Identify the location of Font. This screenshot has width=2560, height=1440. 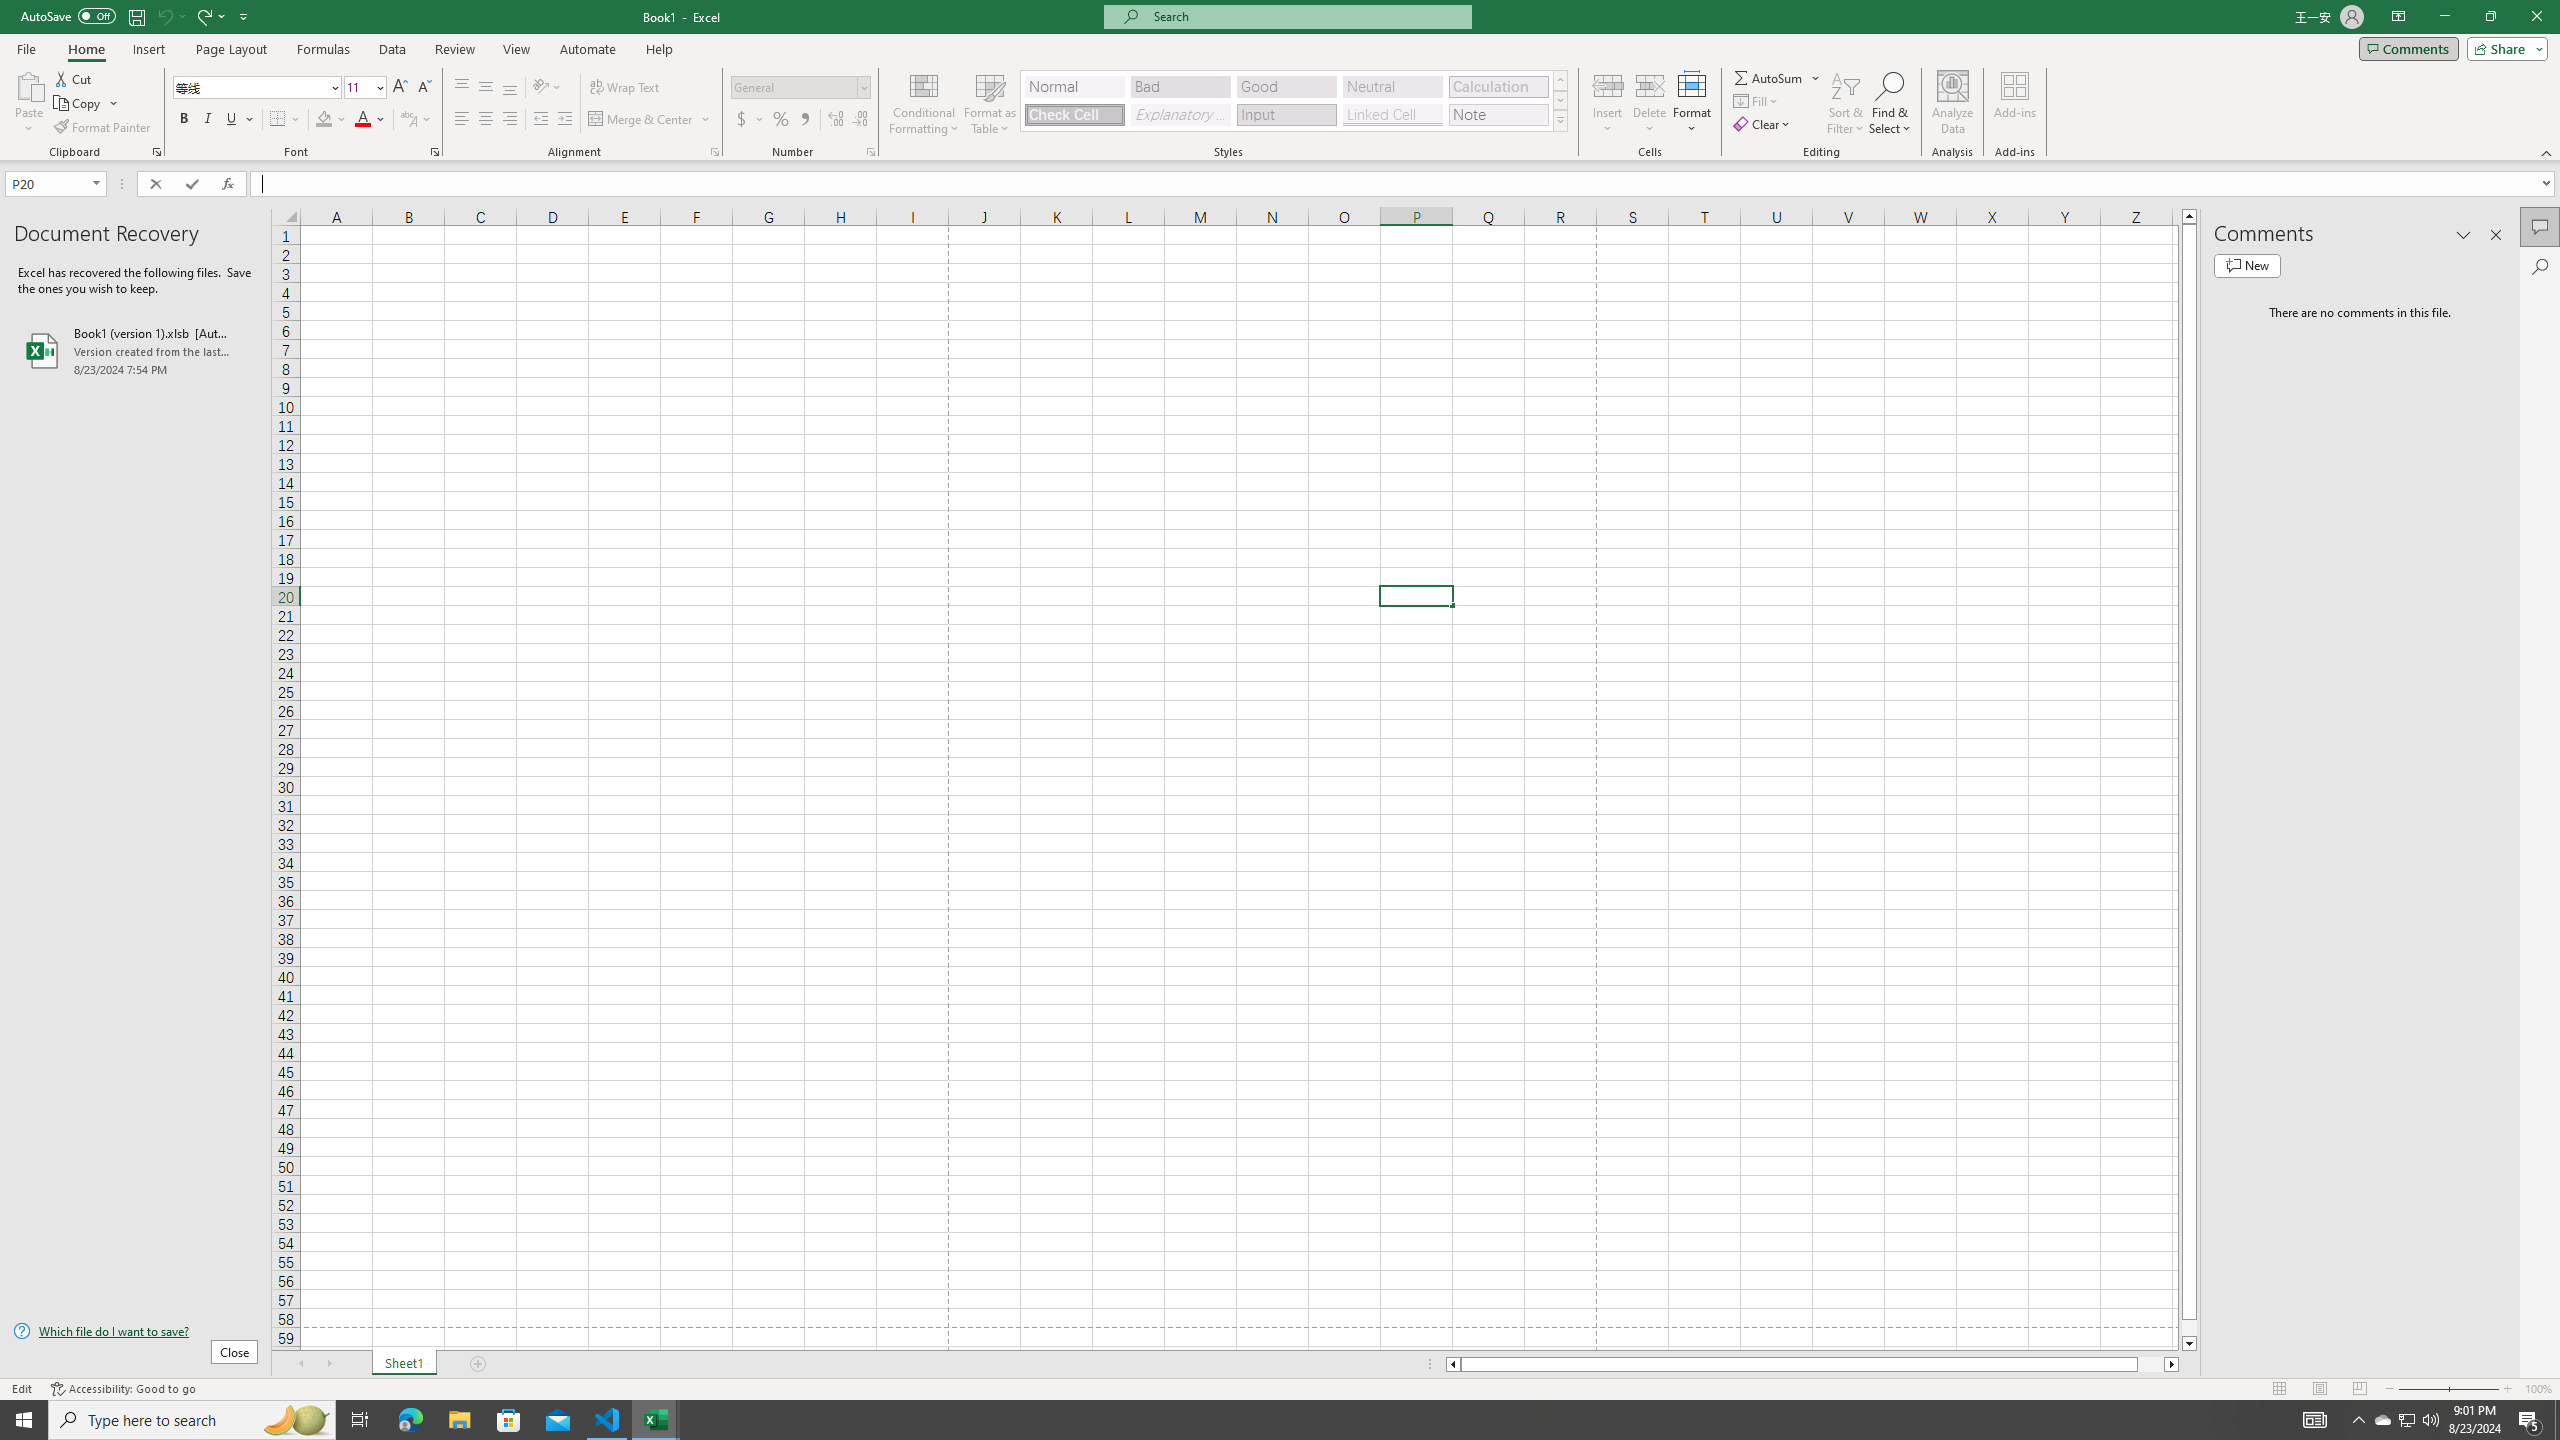
(250, 86).